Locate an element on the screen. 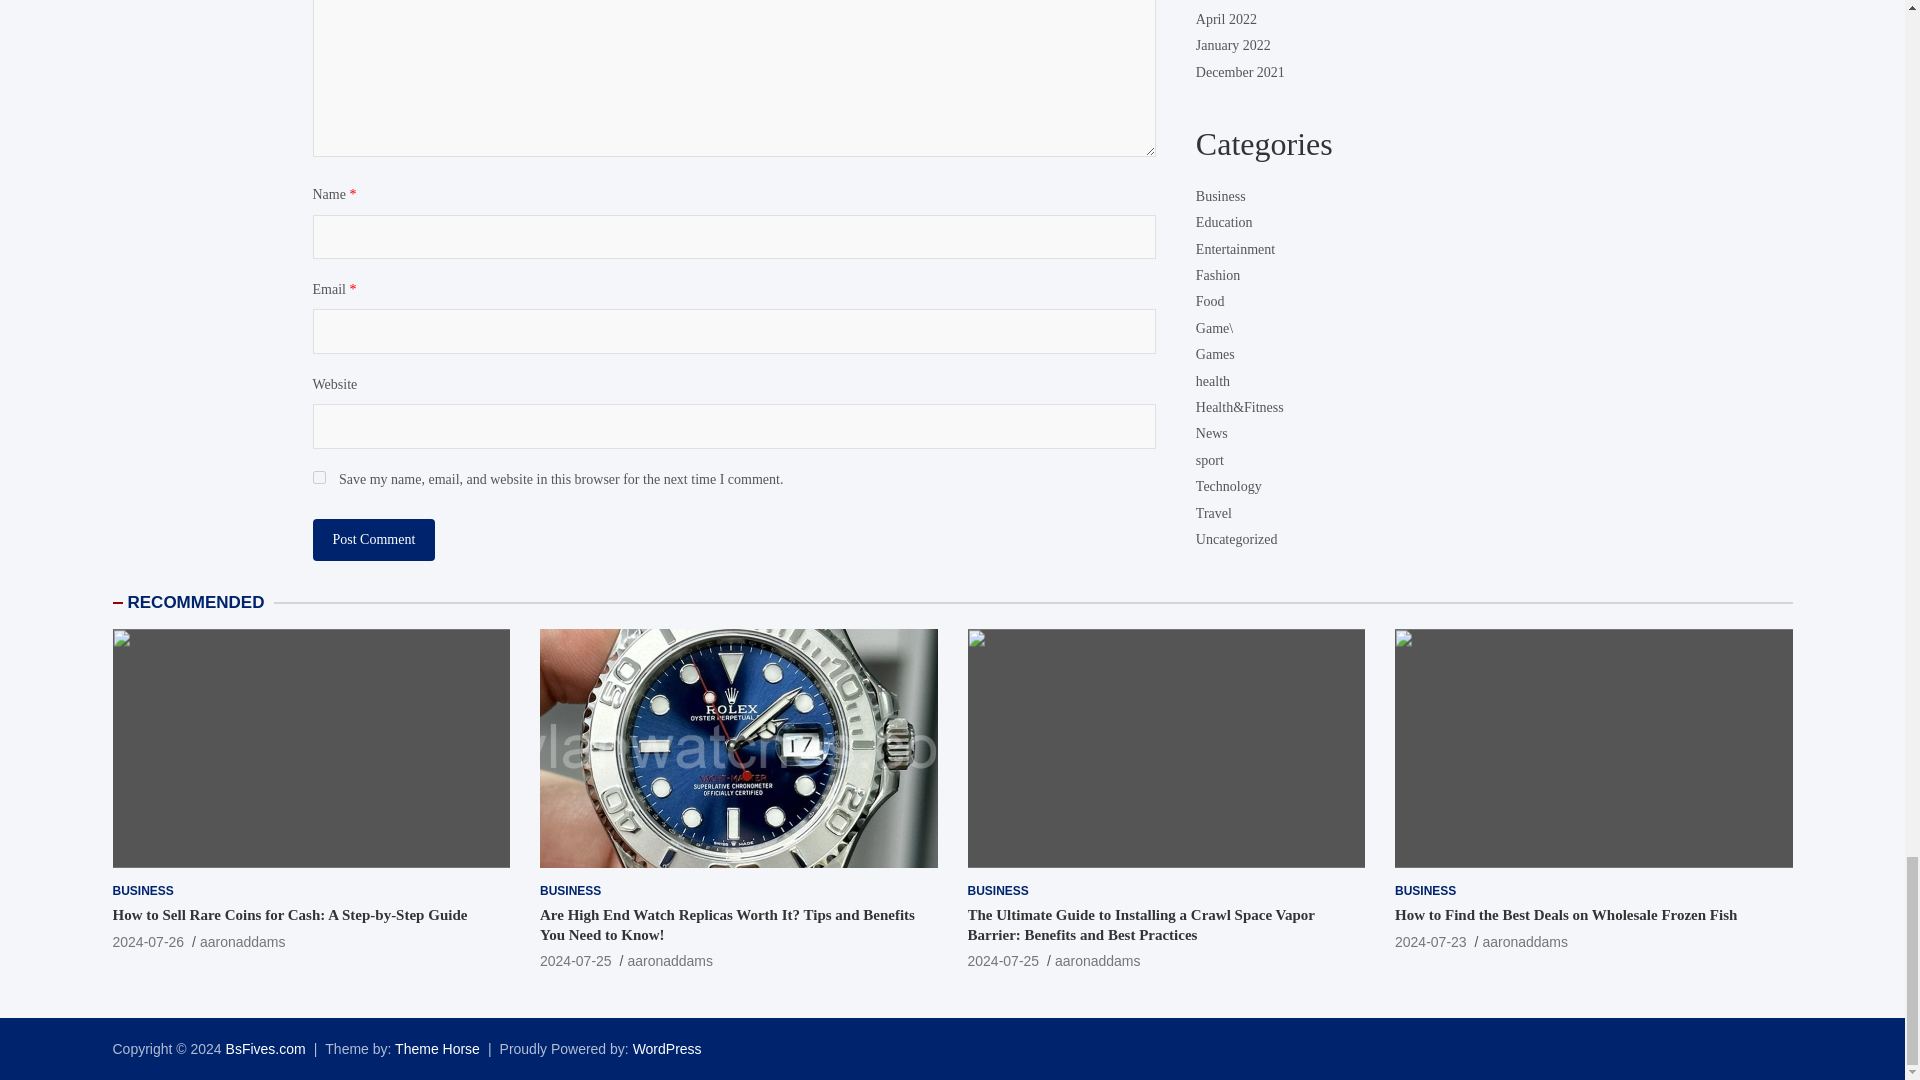 Image resolution: width=1920 pixels, height=1080 pixels. yes is located at coordinates (318, 476).